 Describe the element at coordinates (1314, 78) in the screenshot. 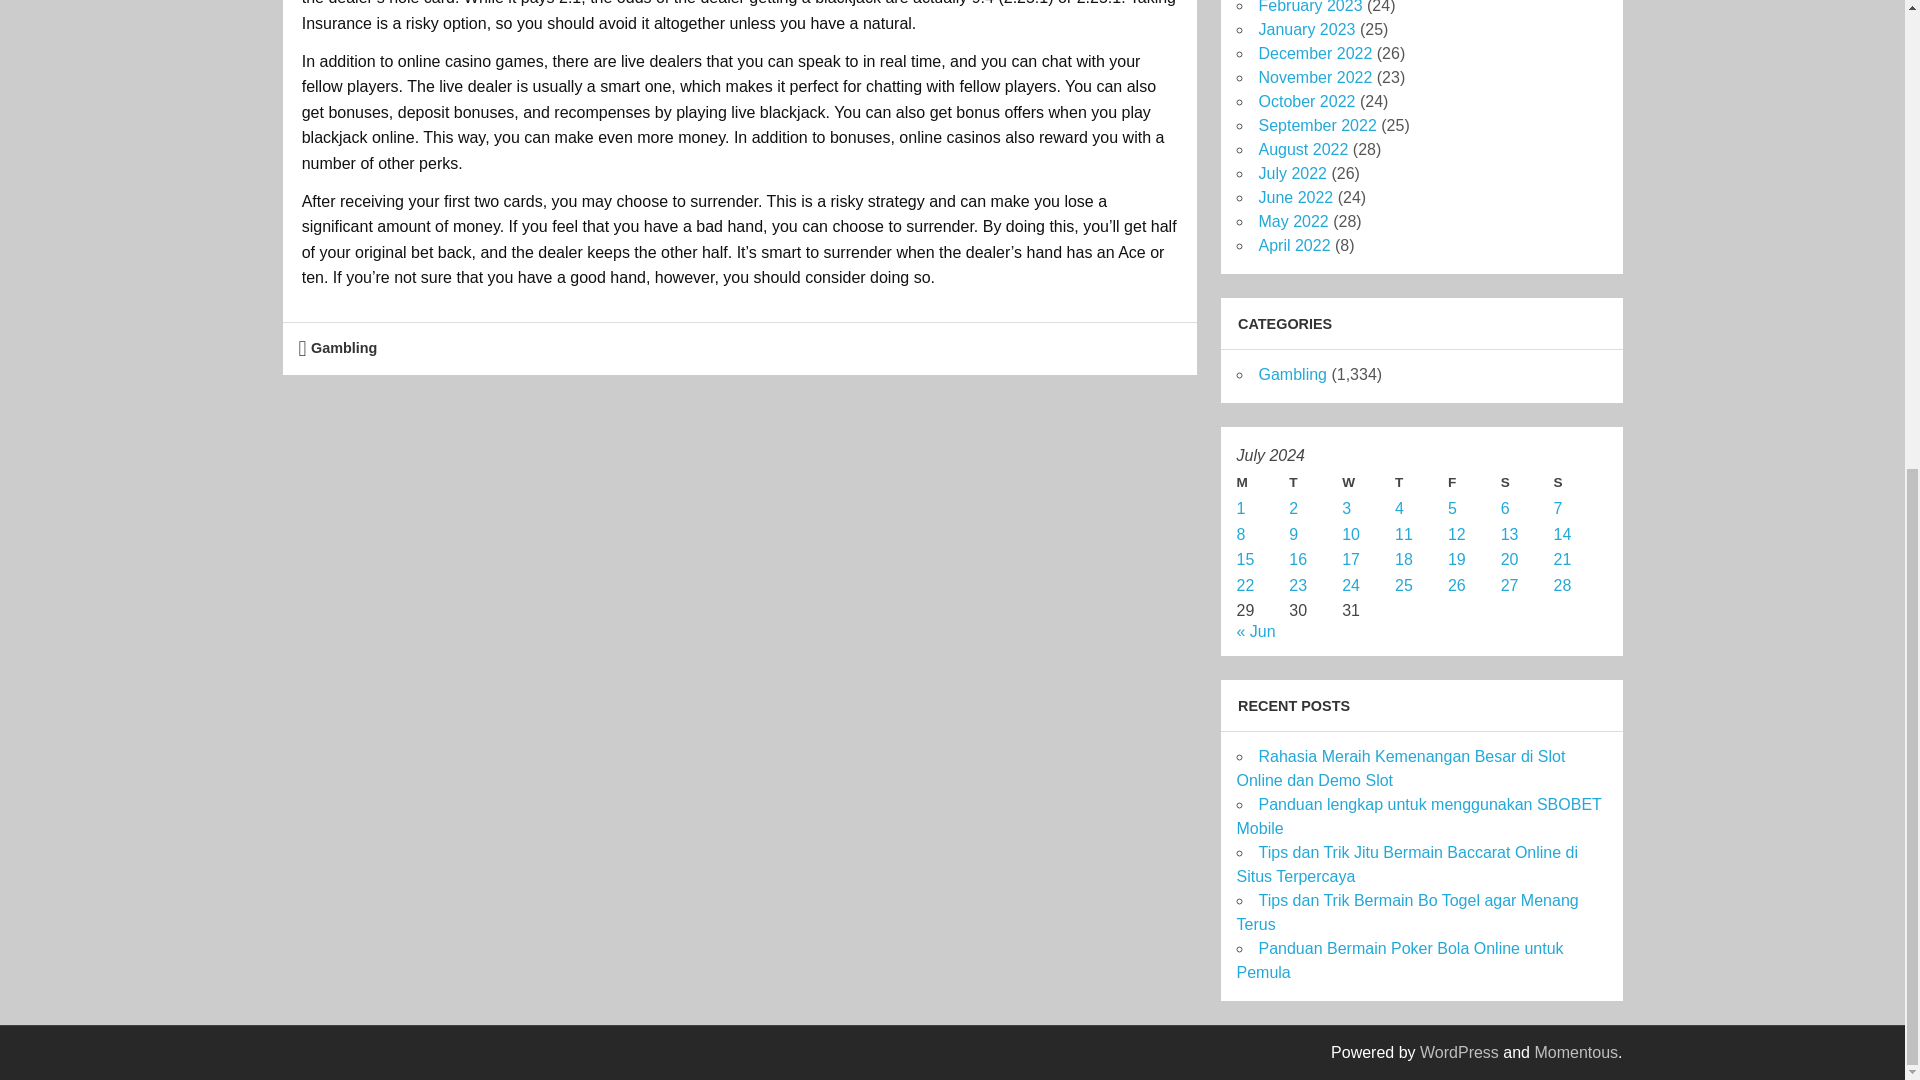

I see `November 2022` at that location.